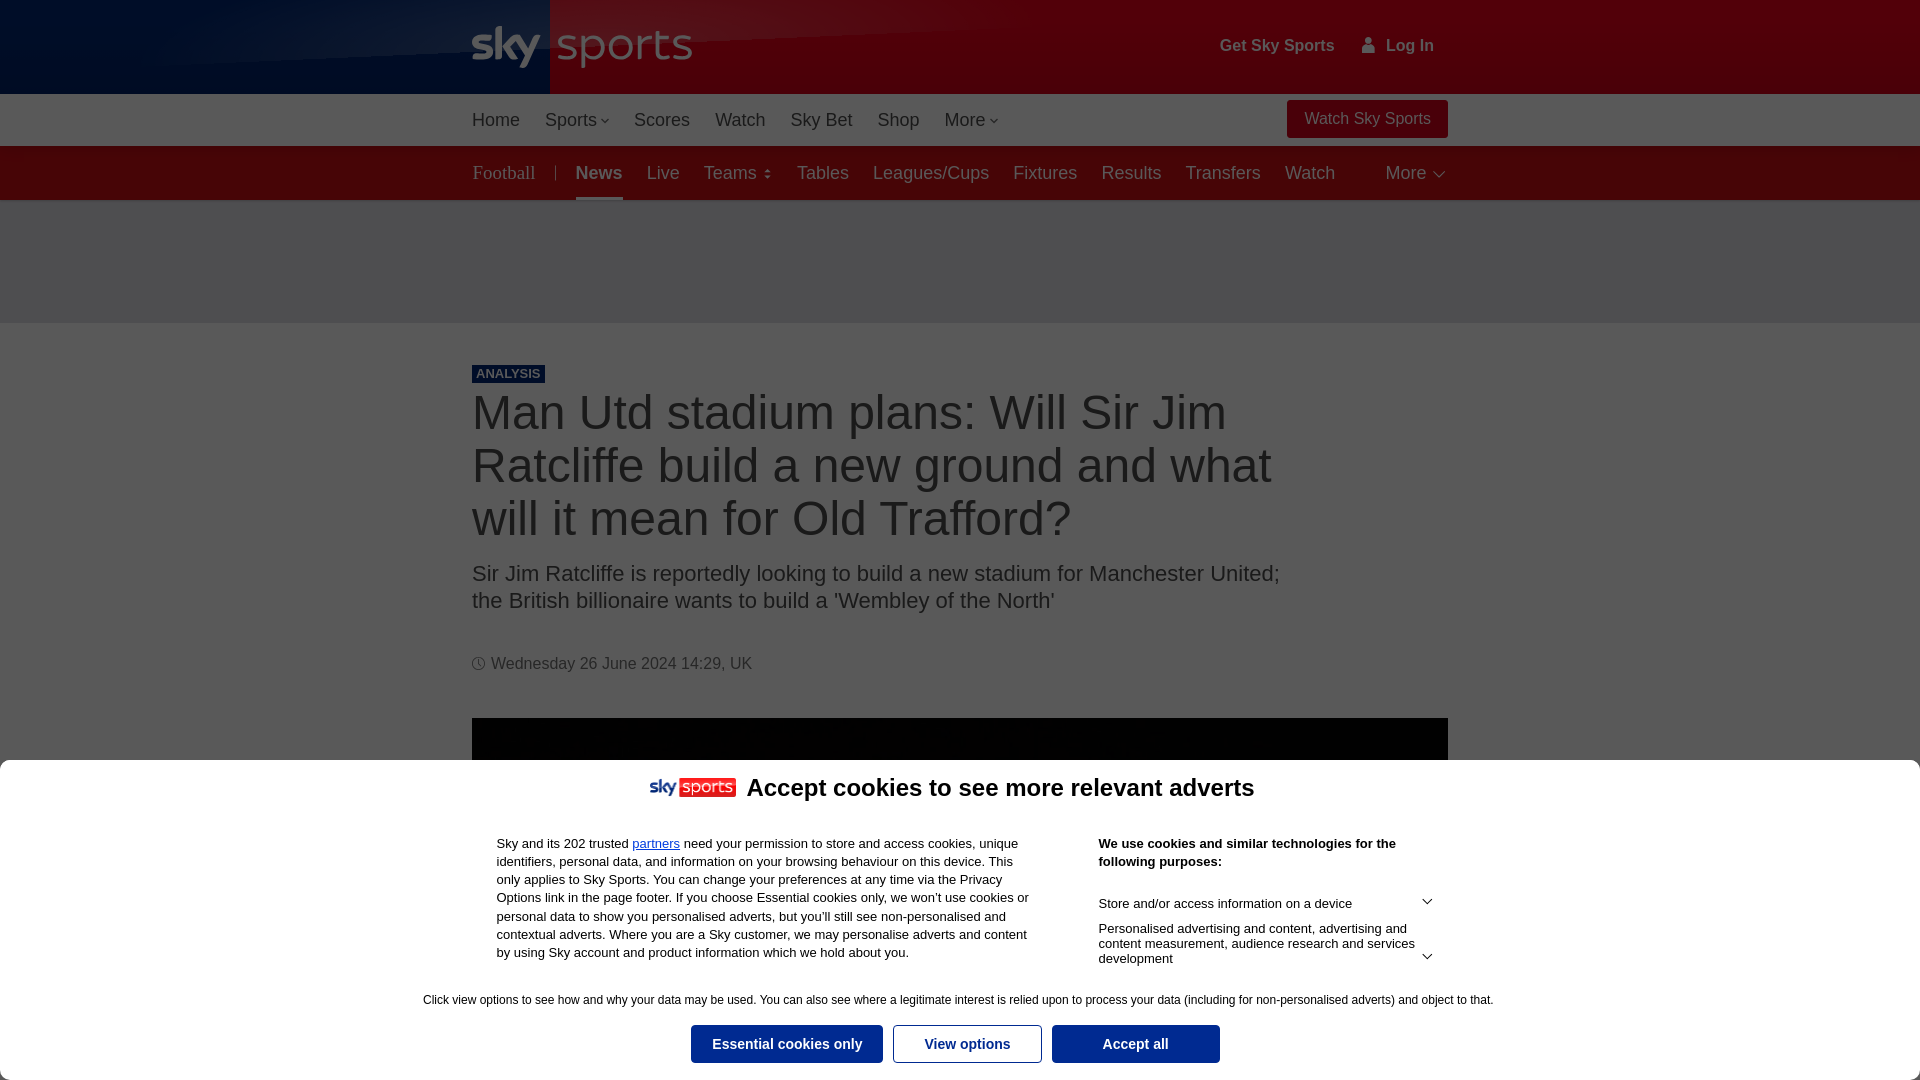  Describe the element at coordinates (972, 120) in the screenshot. I see `More` at that location.